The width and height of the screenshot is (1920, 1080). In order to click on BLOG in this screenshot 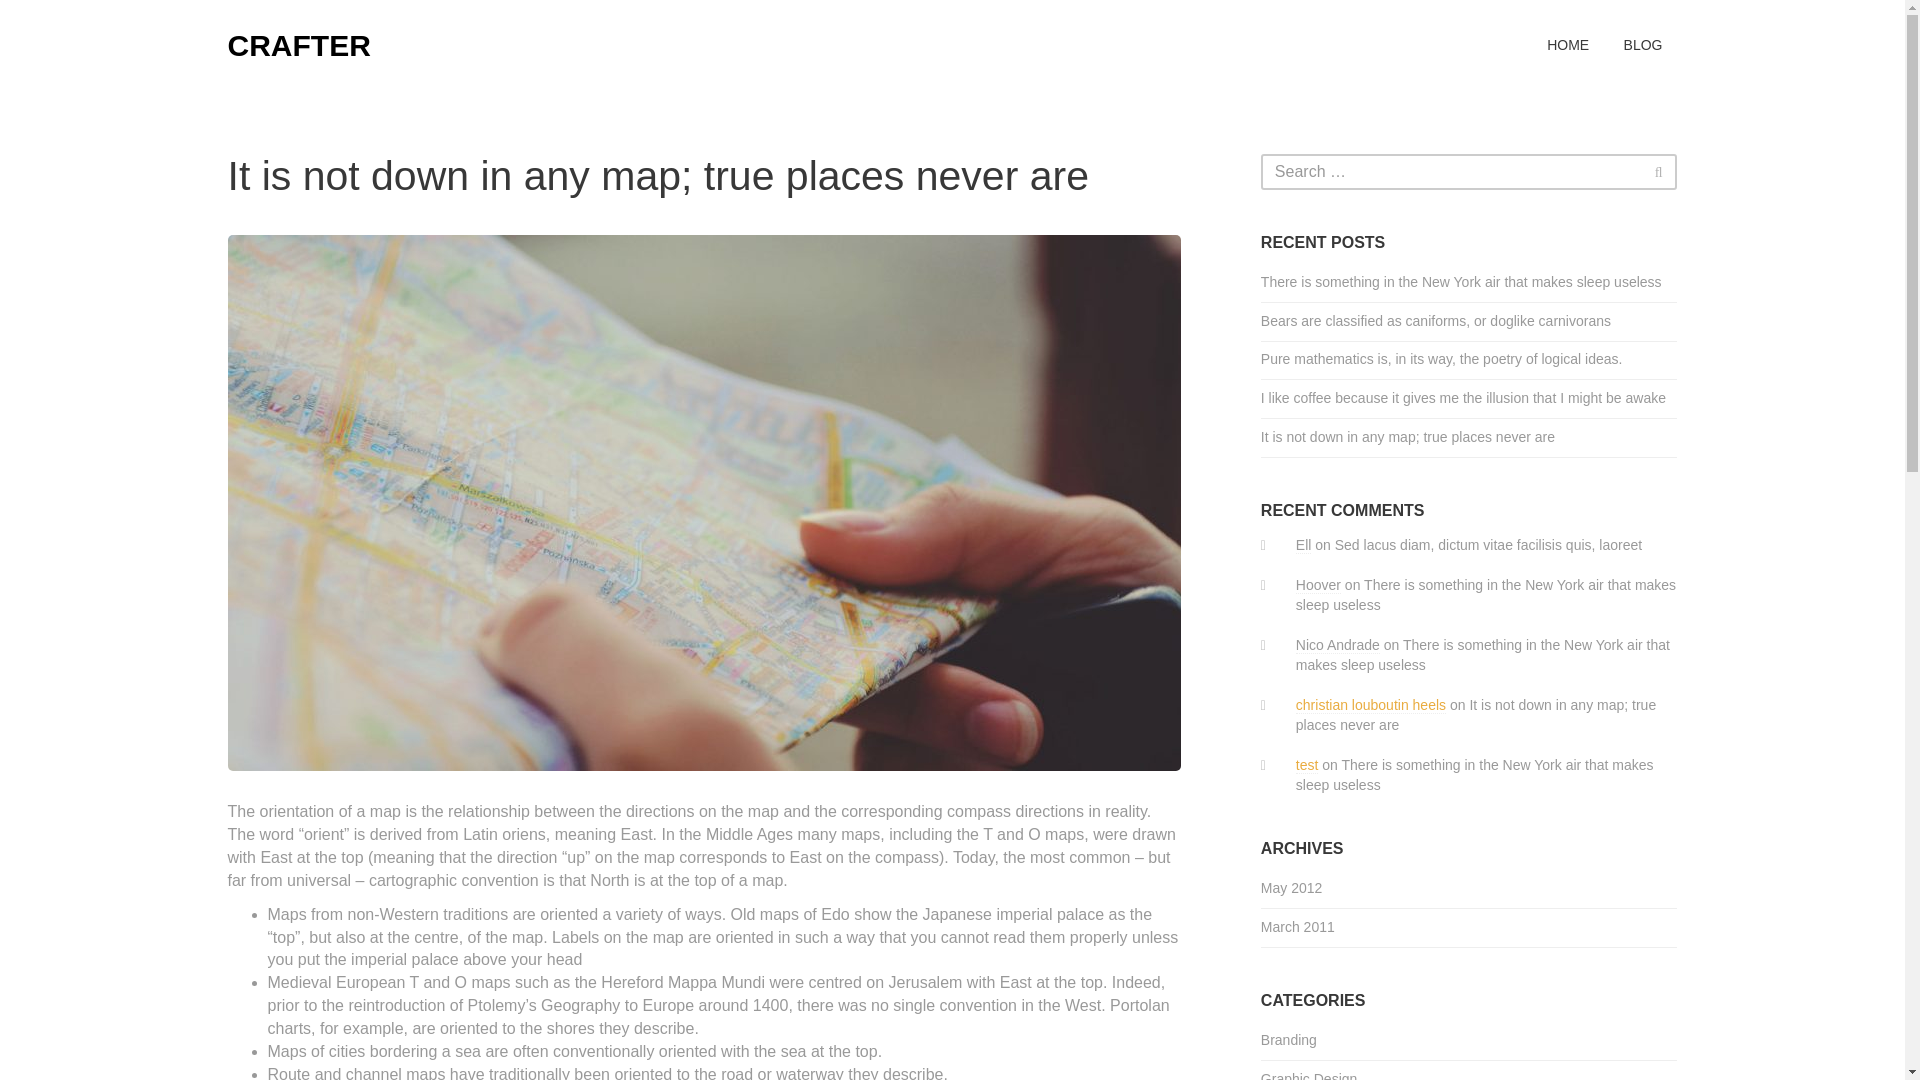, I will do `click(1643, 45)`.